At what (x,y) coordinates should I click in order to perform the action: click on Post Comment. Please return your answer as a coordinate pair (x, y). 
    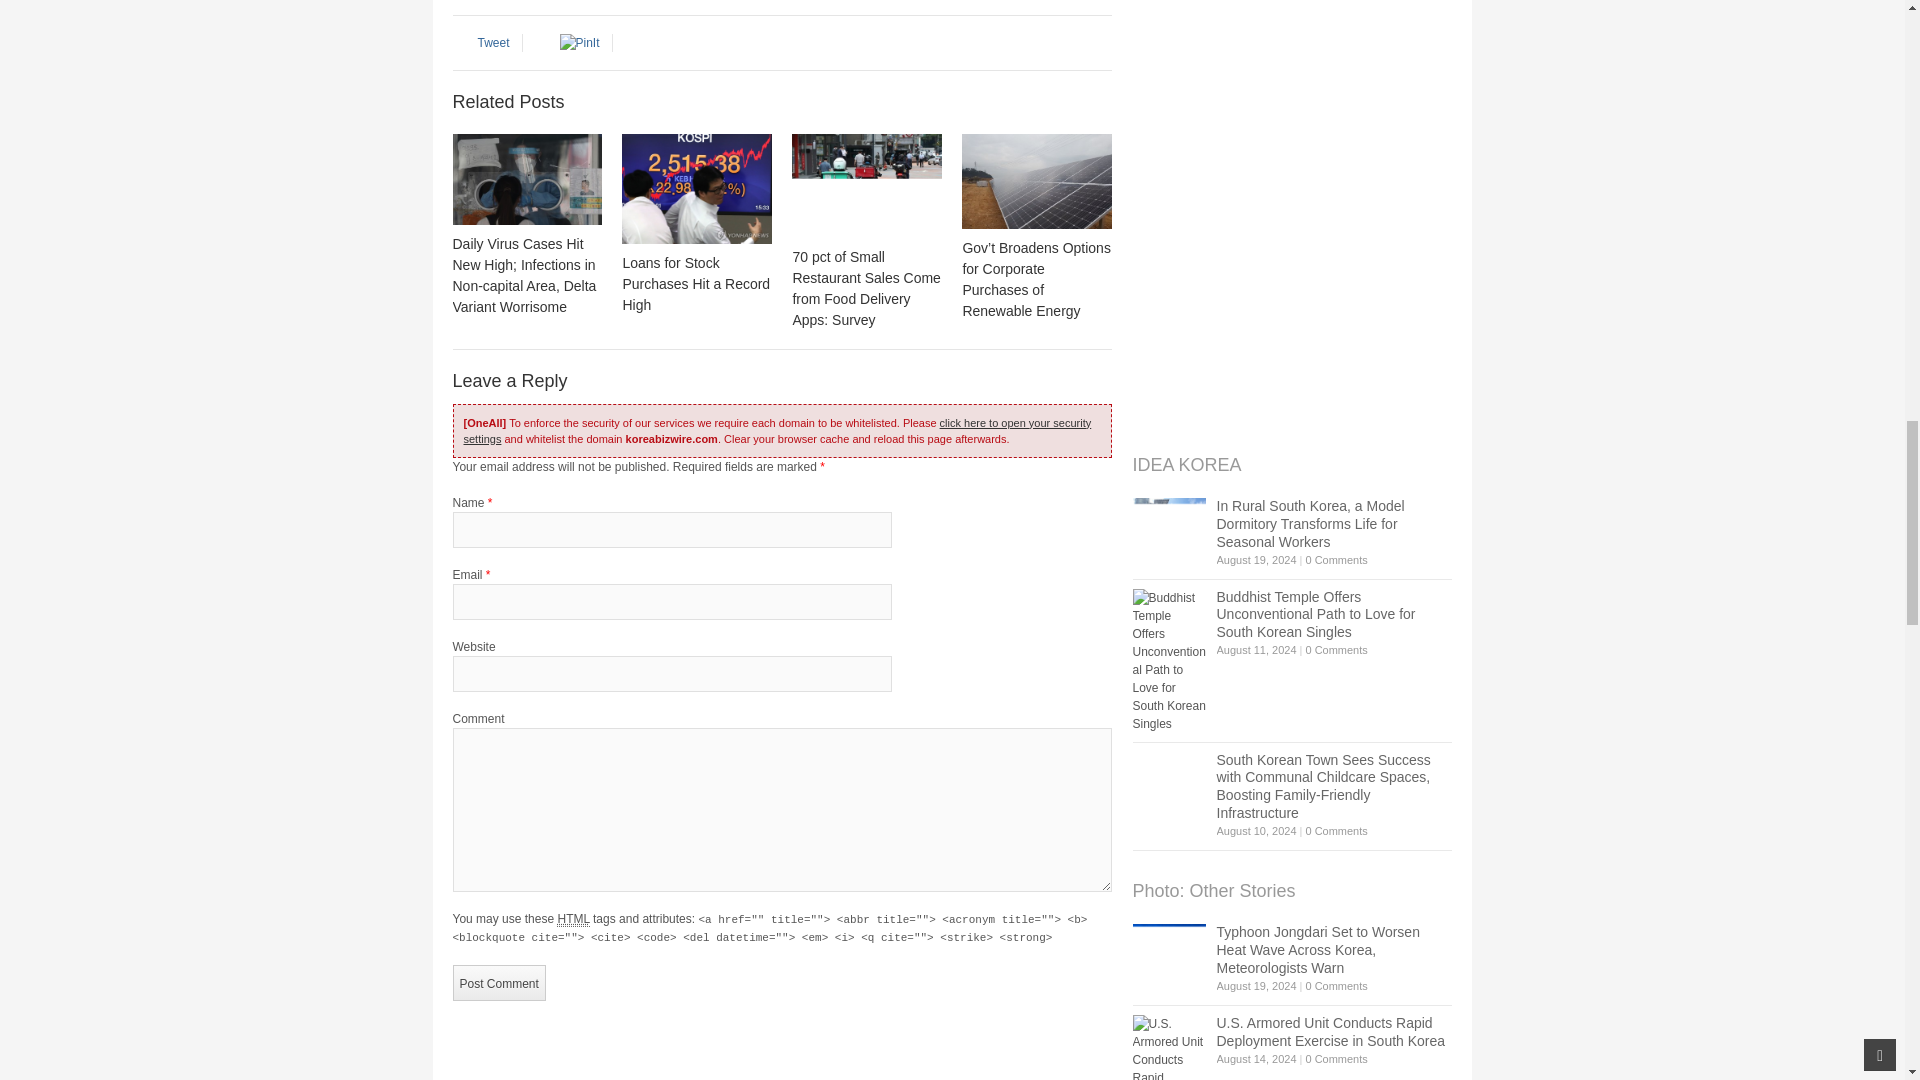
    Looking at the image, I should click on (498, 983).